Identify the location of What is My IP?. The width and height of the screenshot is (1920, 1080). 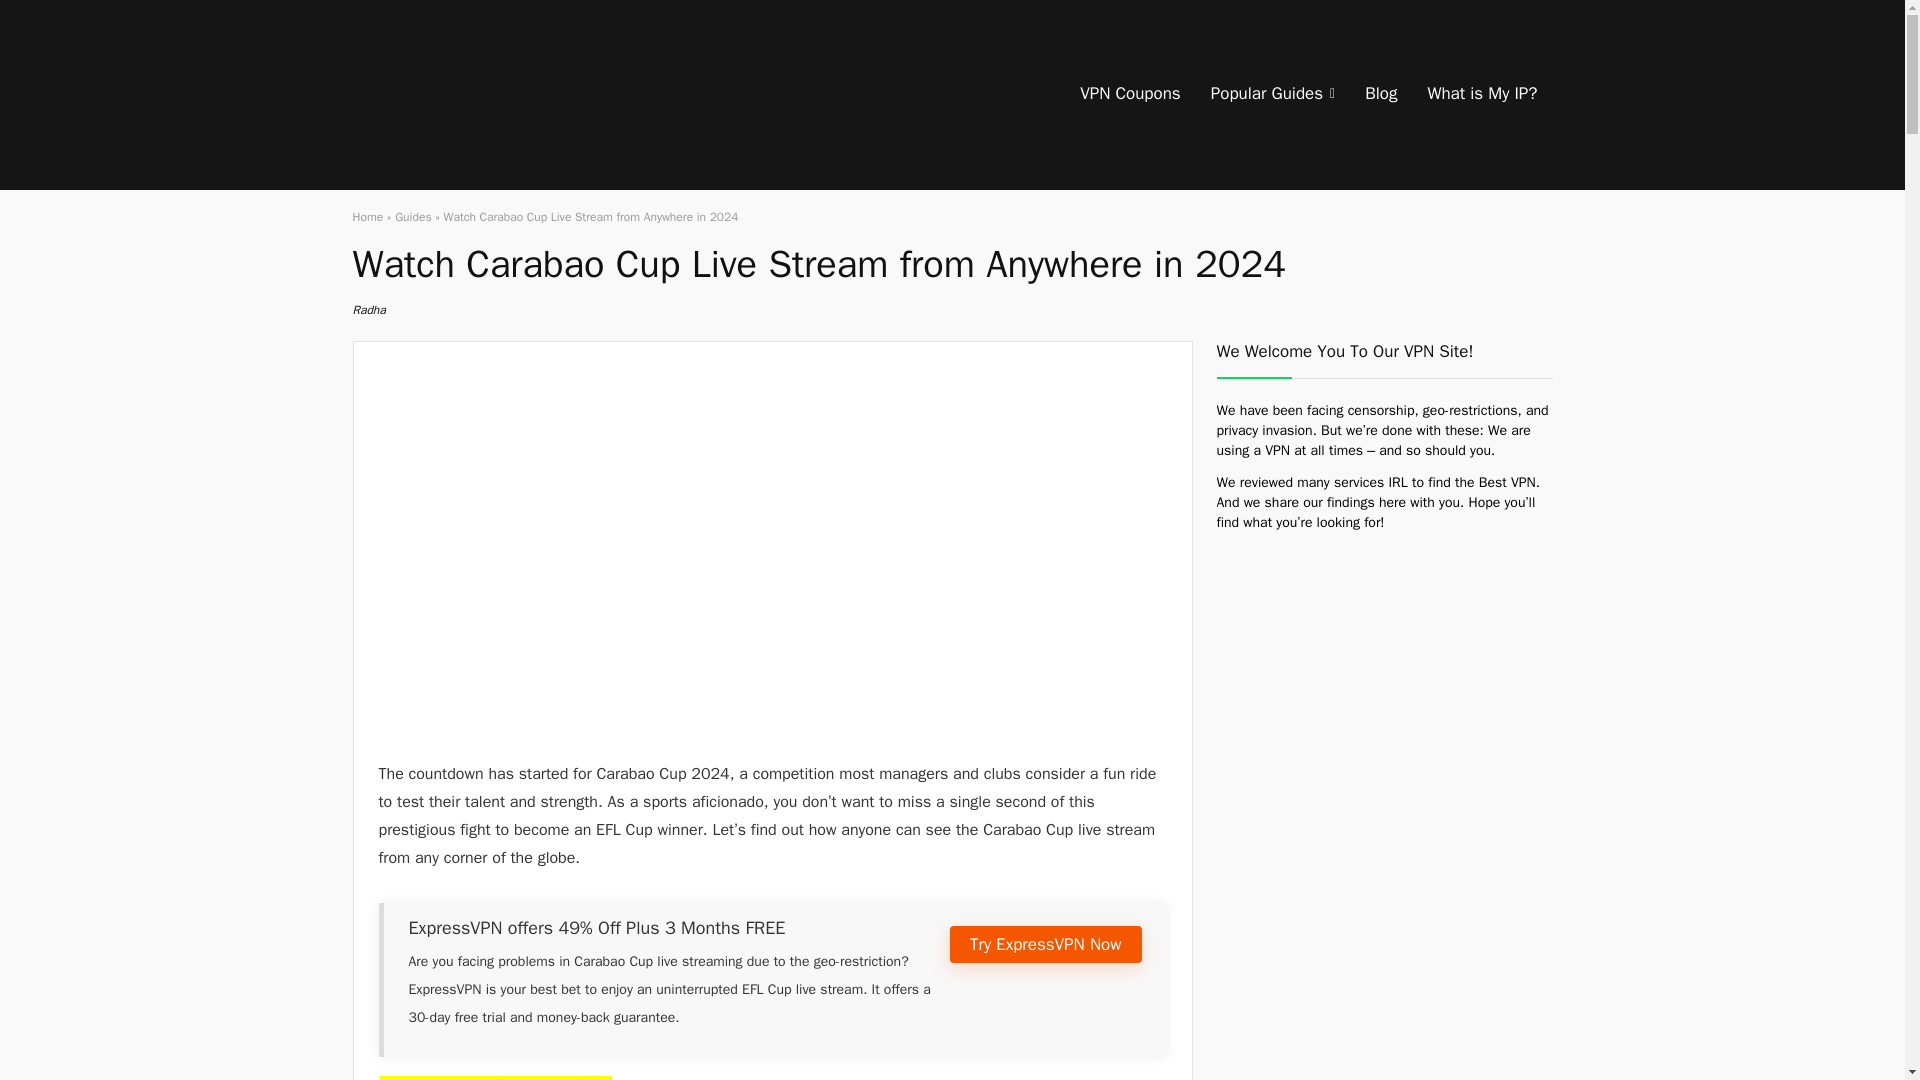
(1481, 94).